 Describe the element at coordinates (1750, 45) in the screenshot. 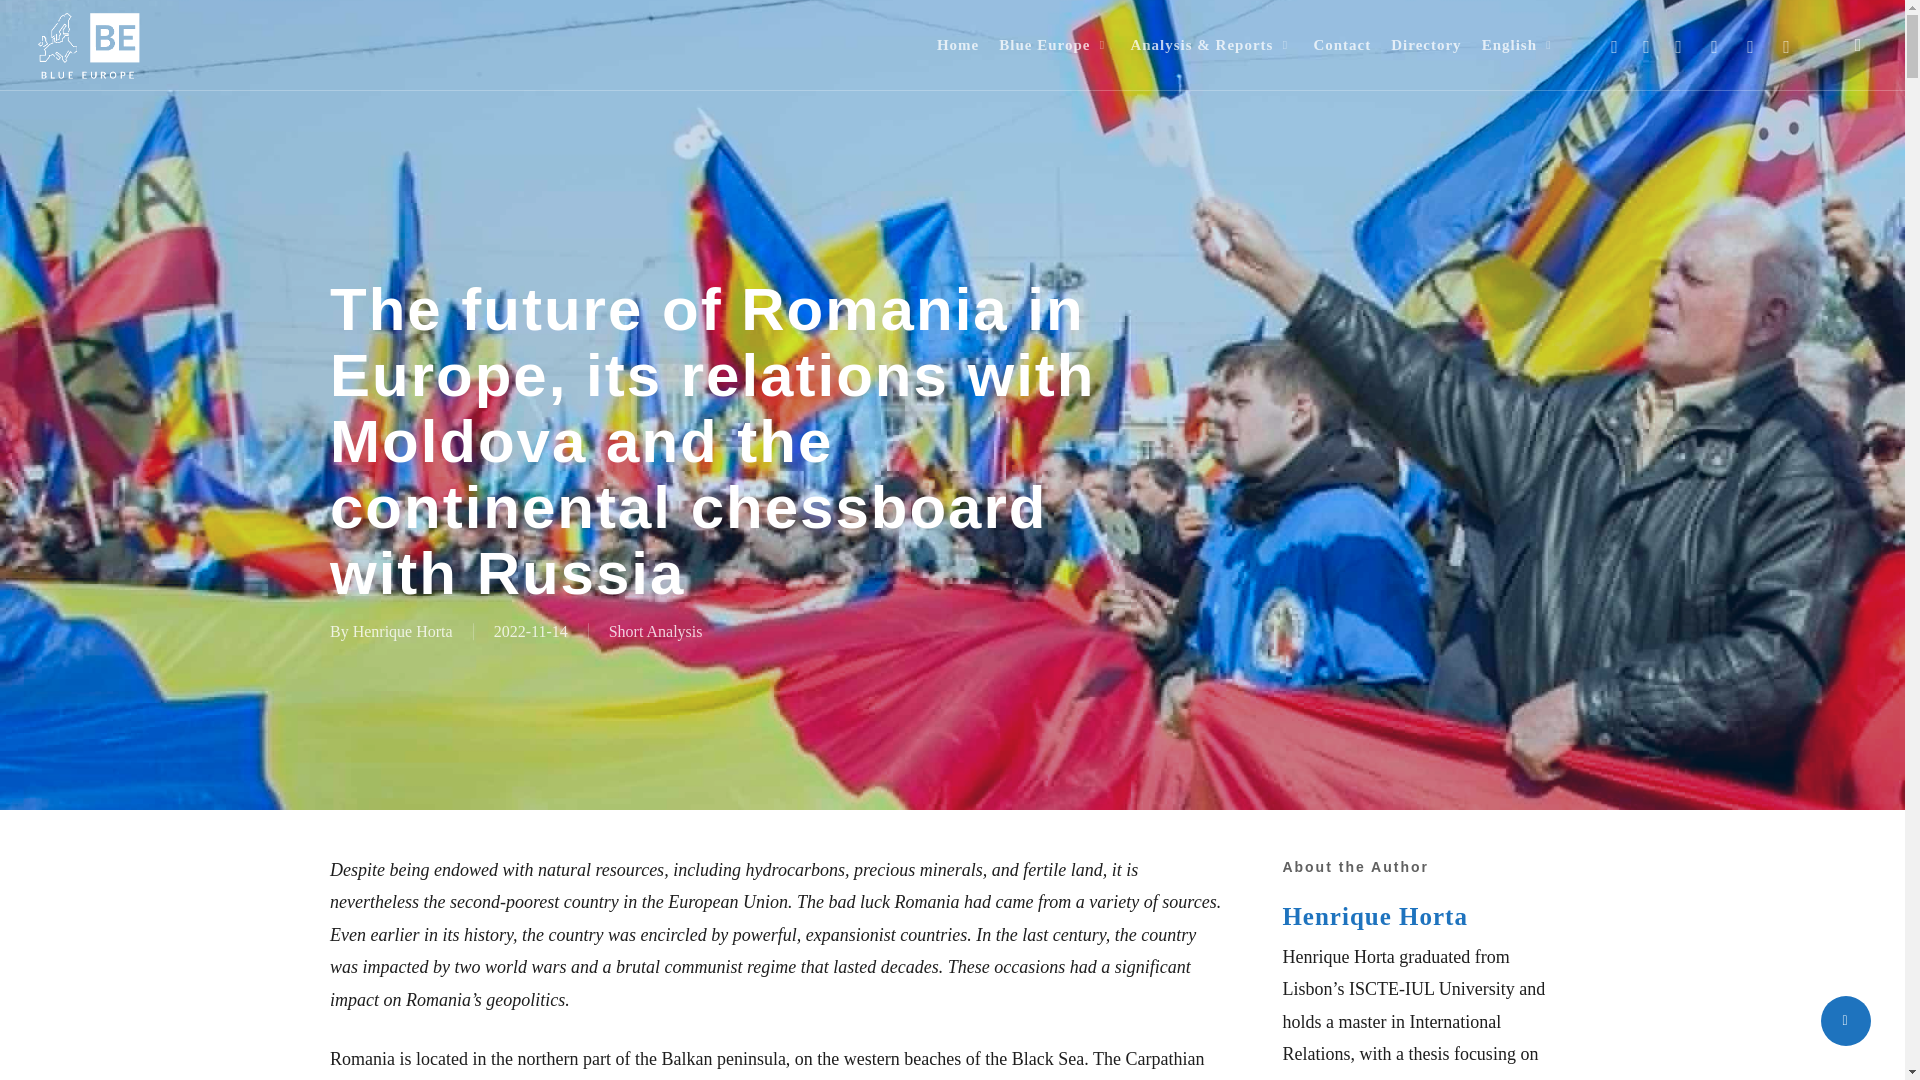

I see `Google-Plus` at that location.